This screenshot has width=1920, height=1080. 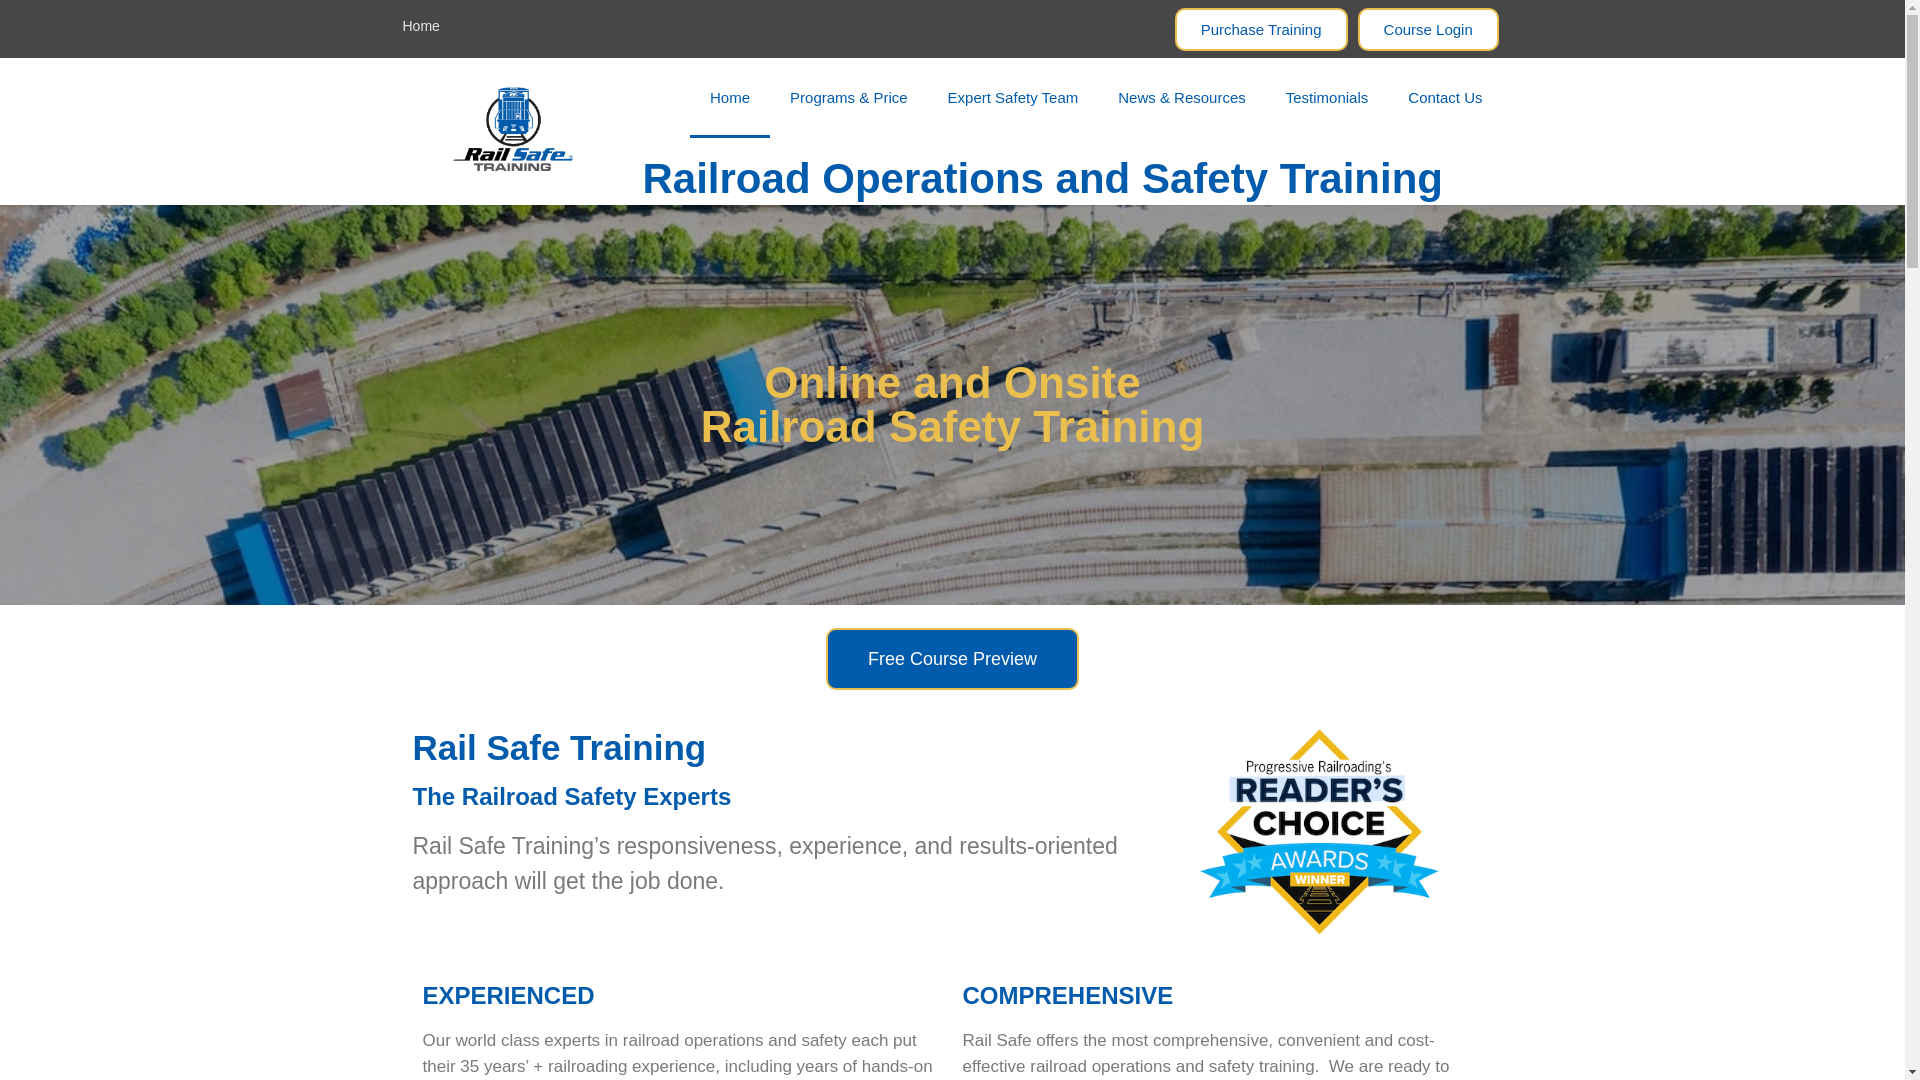 I want to click on Home, so click(x=729, y=98).